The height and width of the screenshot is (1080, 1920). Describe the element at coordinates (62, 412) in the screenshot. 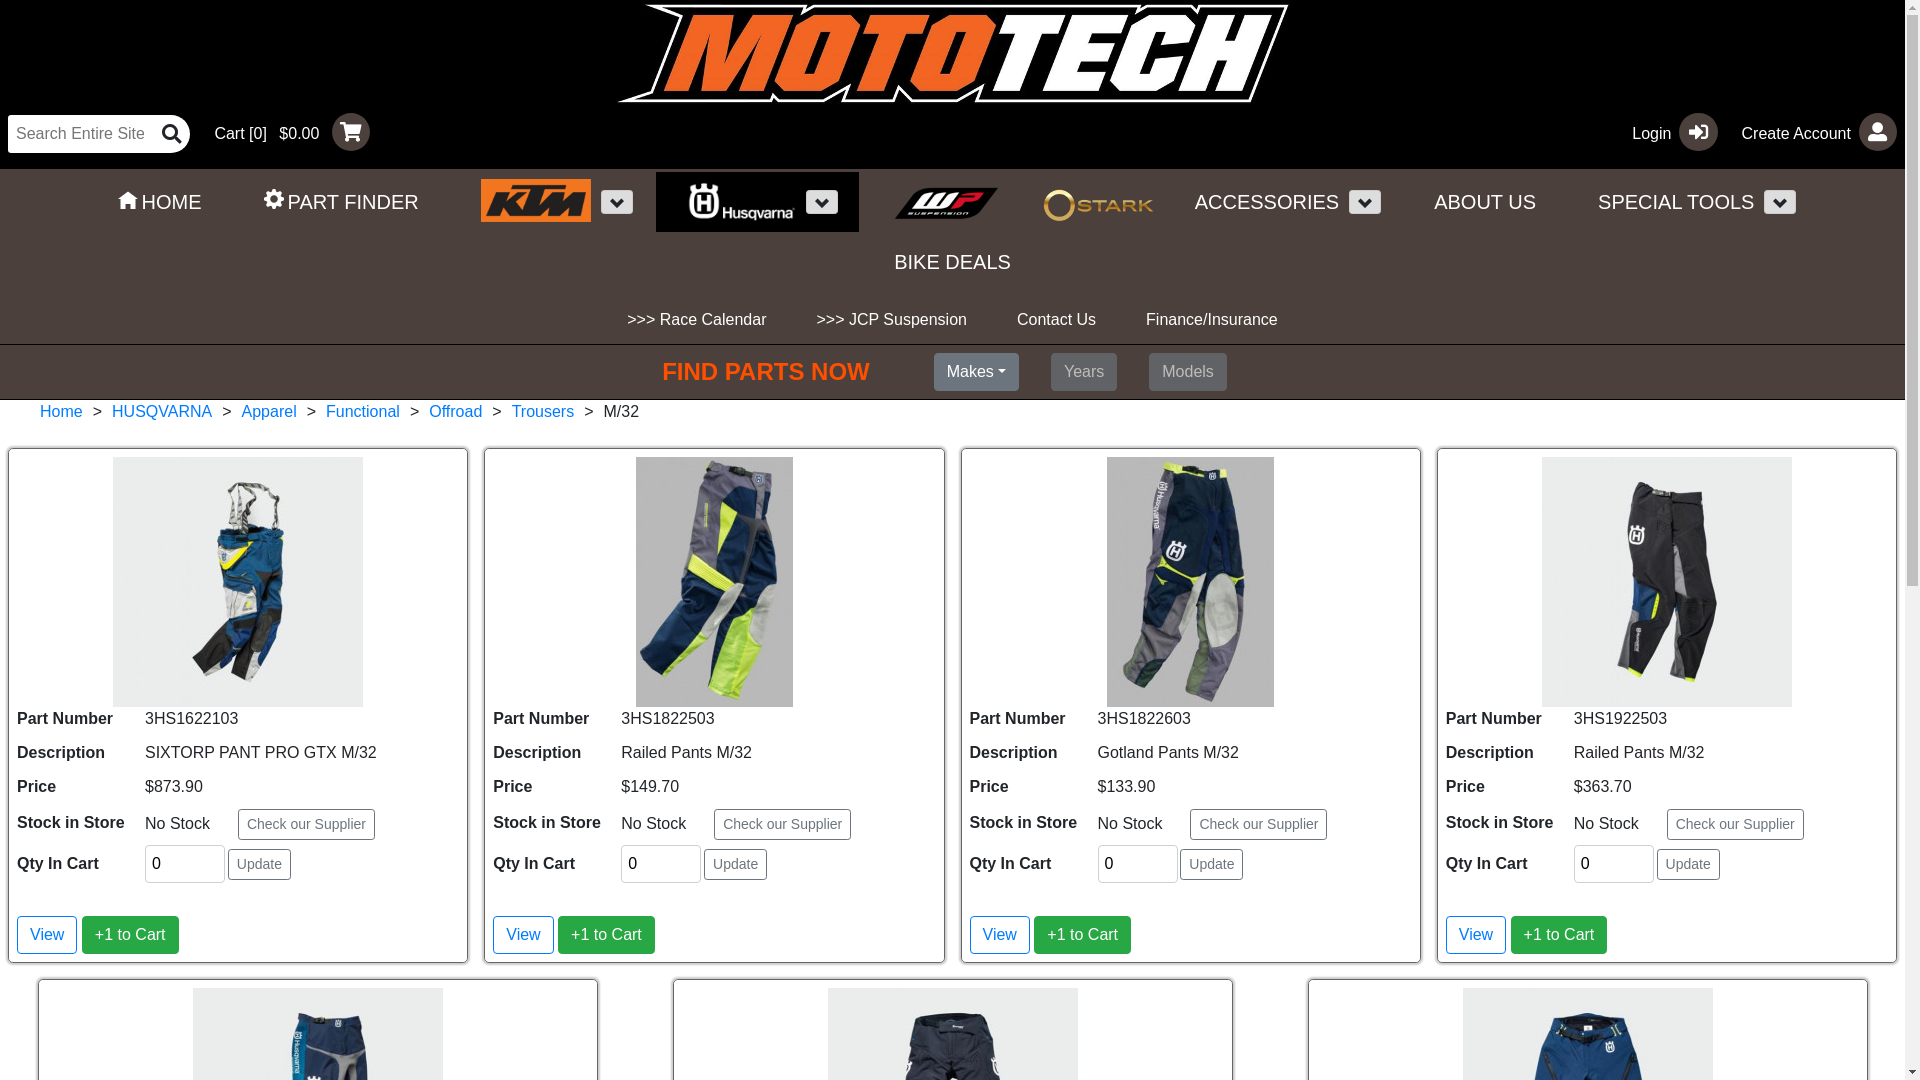

I see `Home` at that location.